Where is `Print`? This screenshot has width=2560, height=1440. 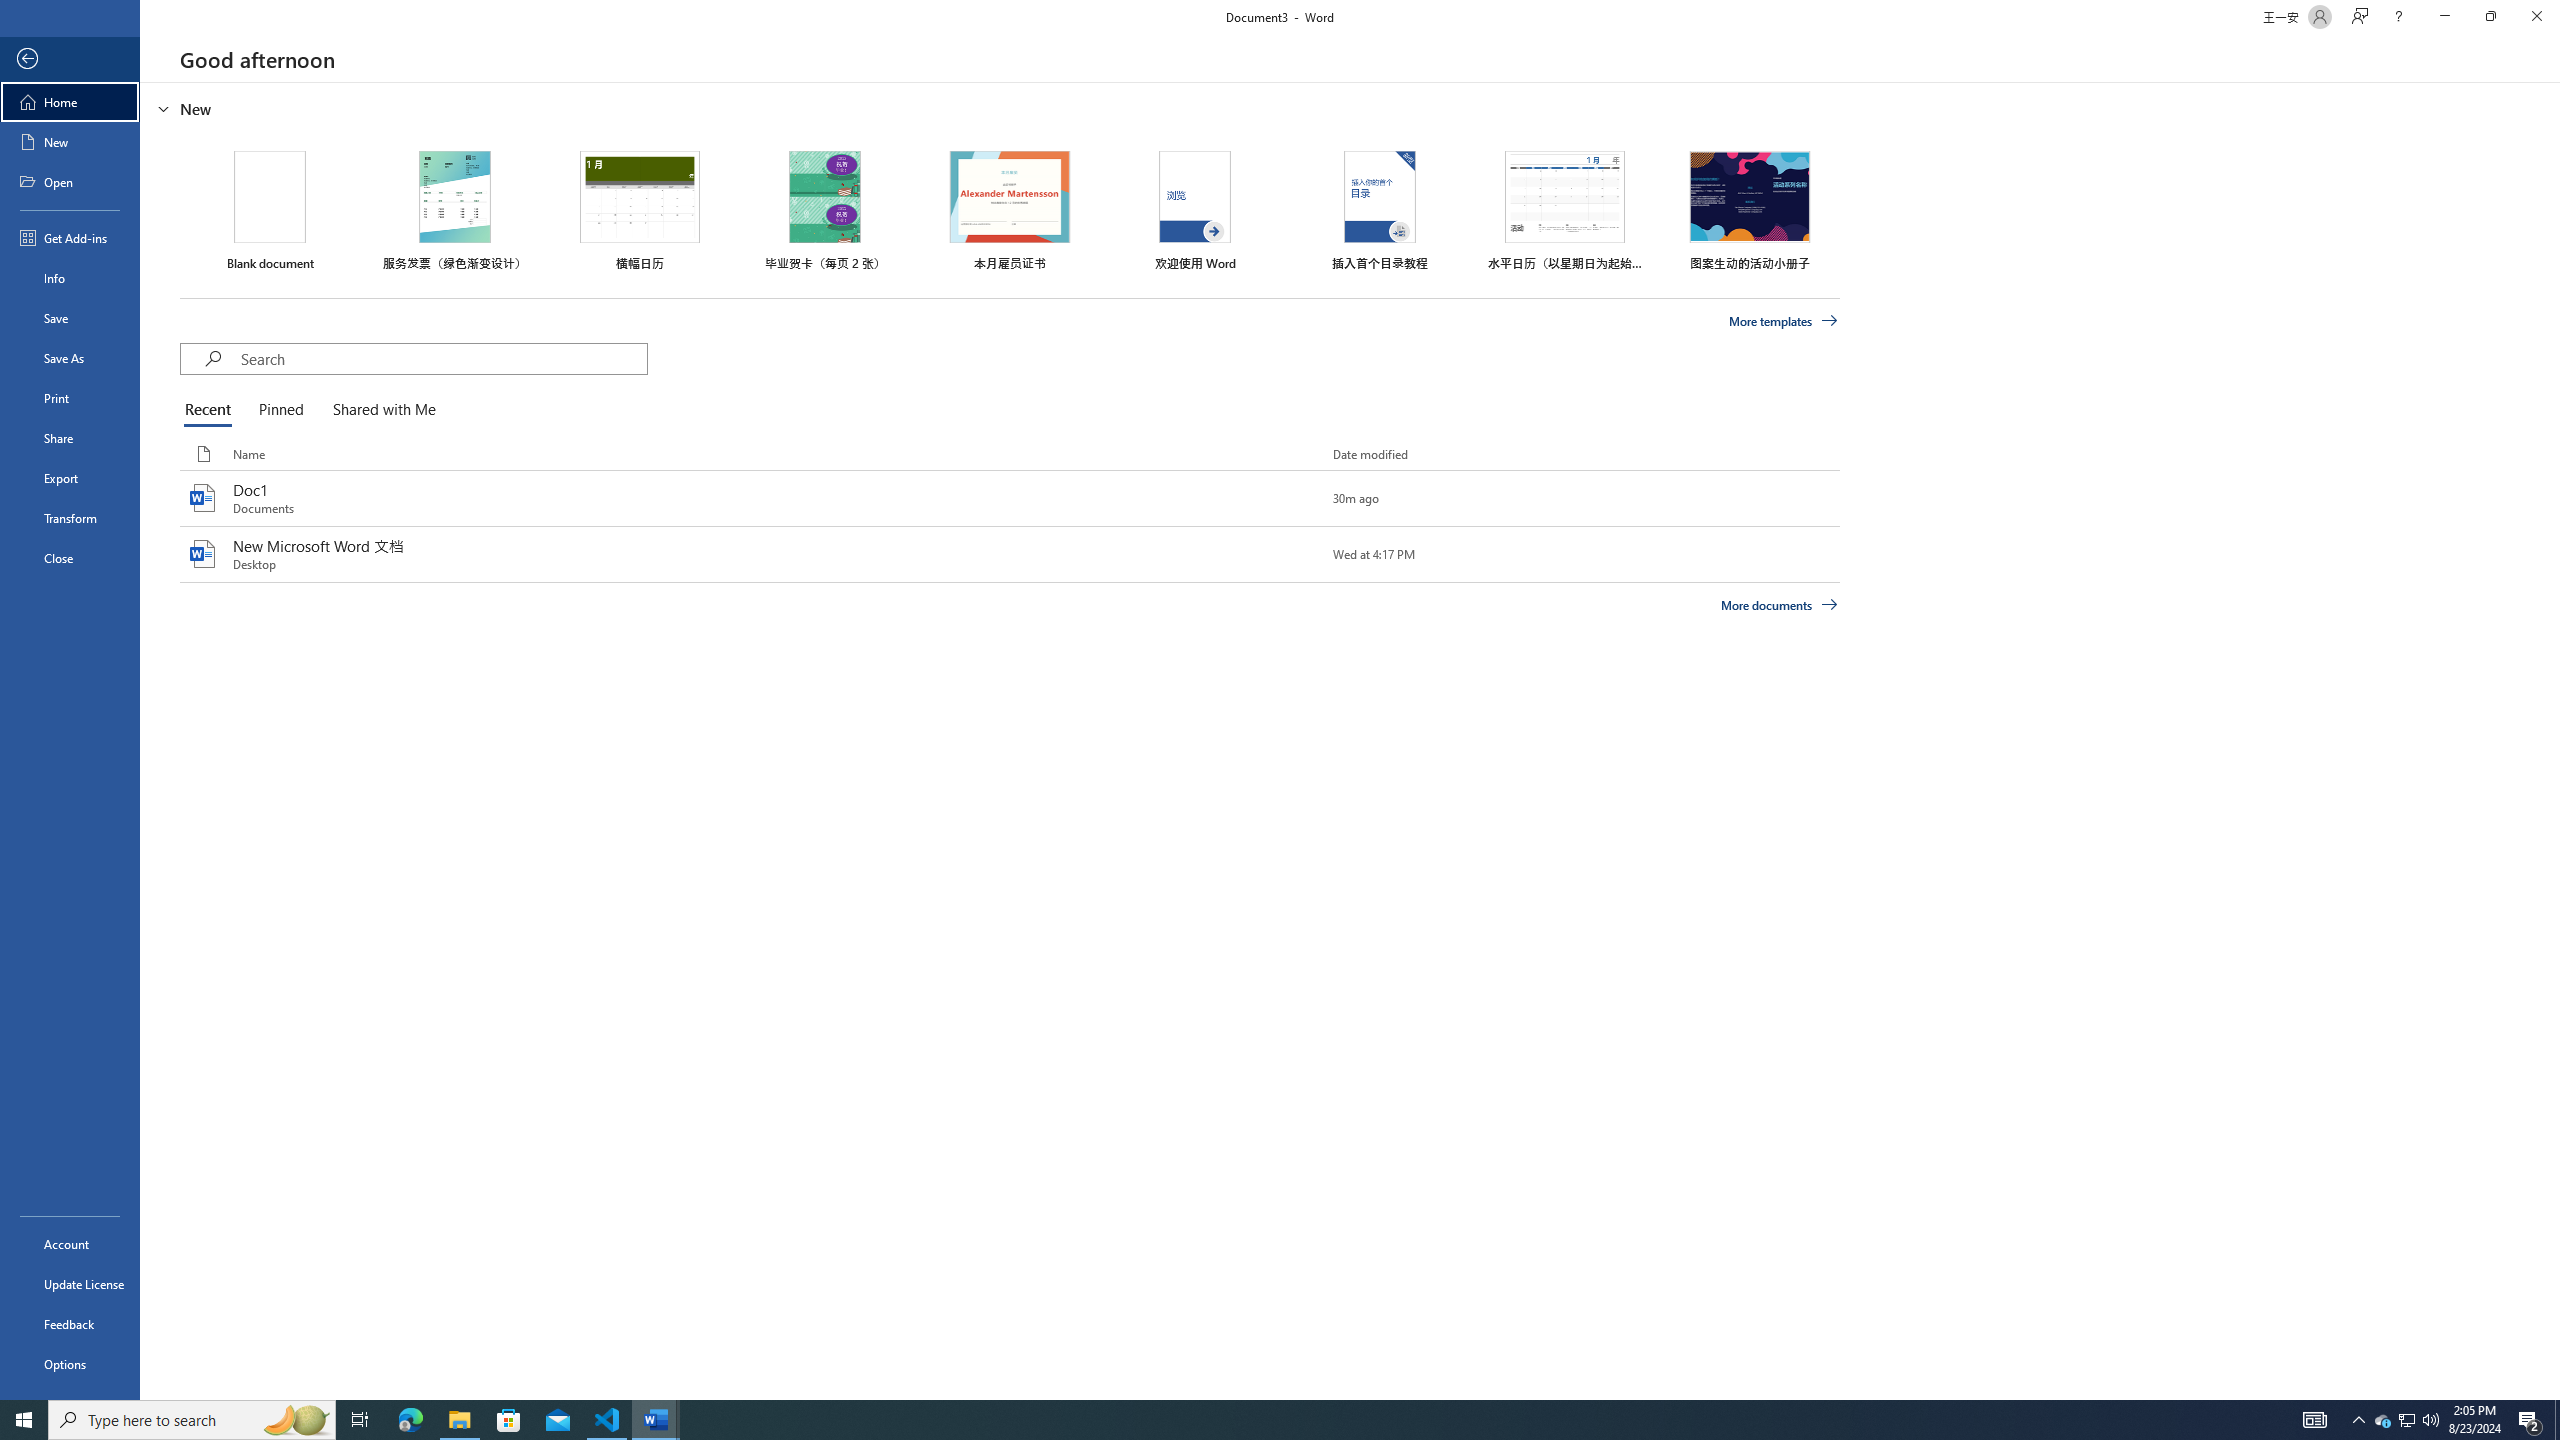
Print is located at coordinates (70, 397).